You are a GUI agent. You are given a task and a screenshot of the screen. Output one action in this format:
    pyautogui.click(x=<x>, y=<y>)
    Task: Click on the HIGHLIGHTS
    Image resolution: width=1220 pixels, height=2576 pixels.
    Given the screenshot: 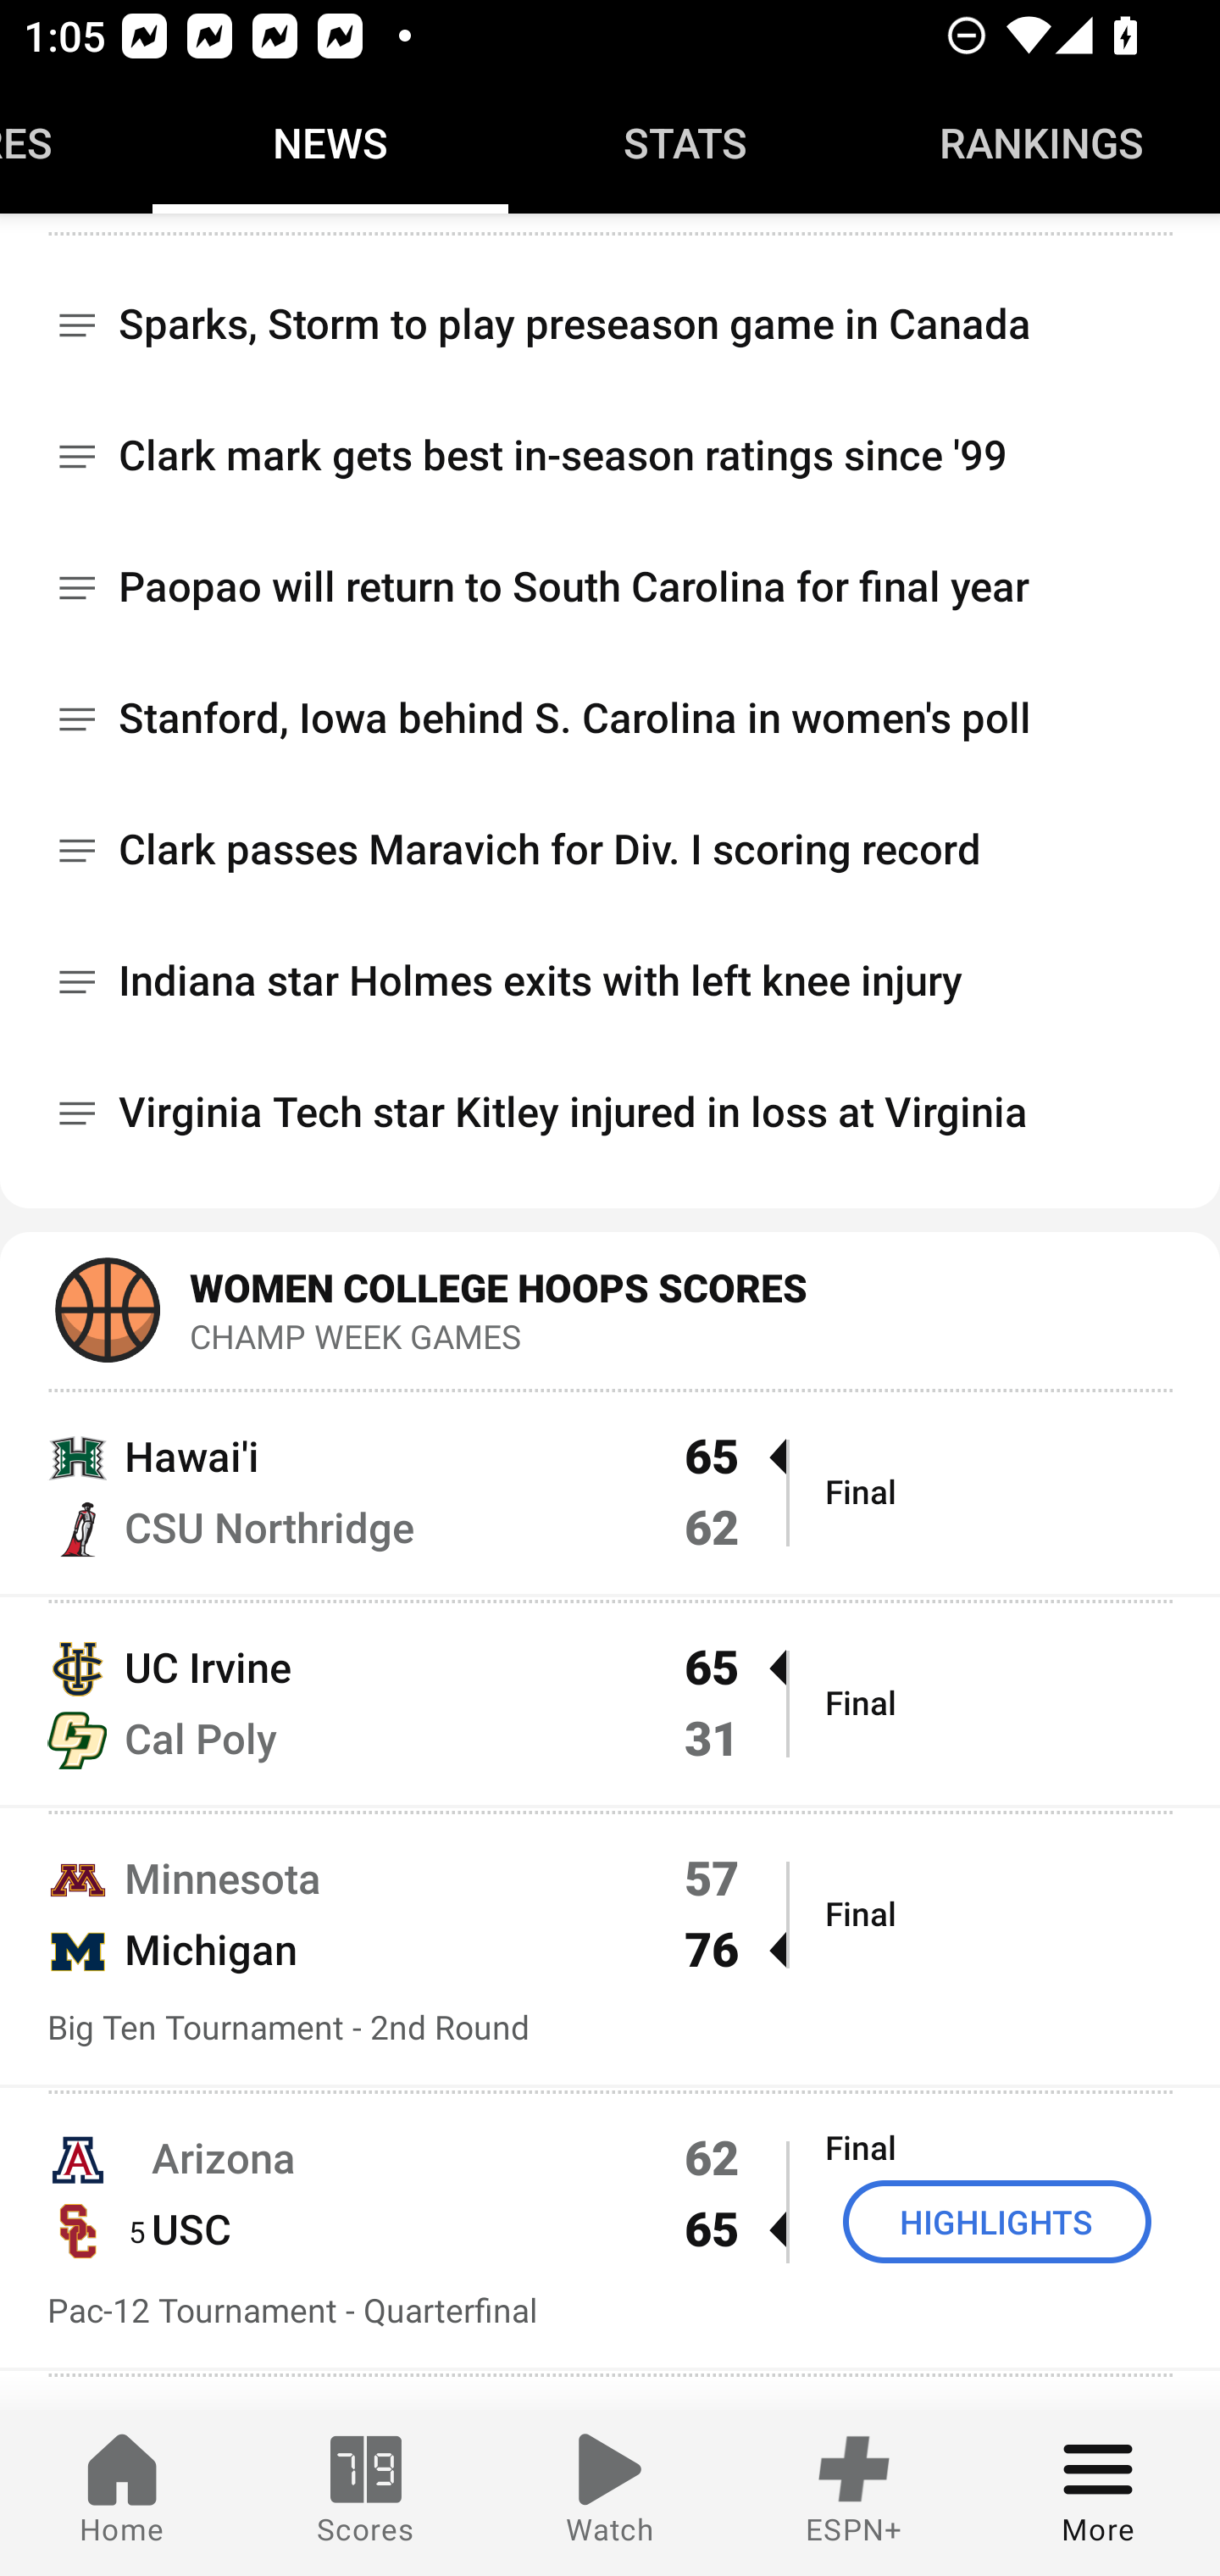 What is the action you would take?
    pyautogui.click(x=997, y=2222)
    